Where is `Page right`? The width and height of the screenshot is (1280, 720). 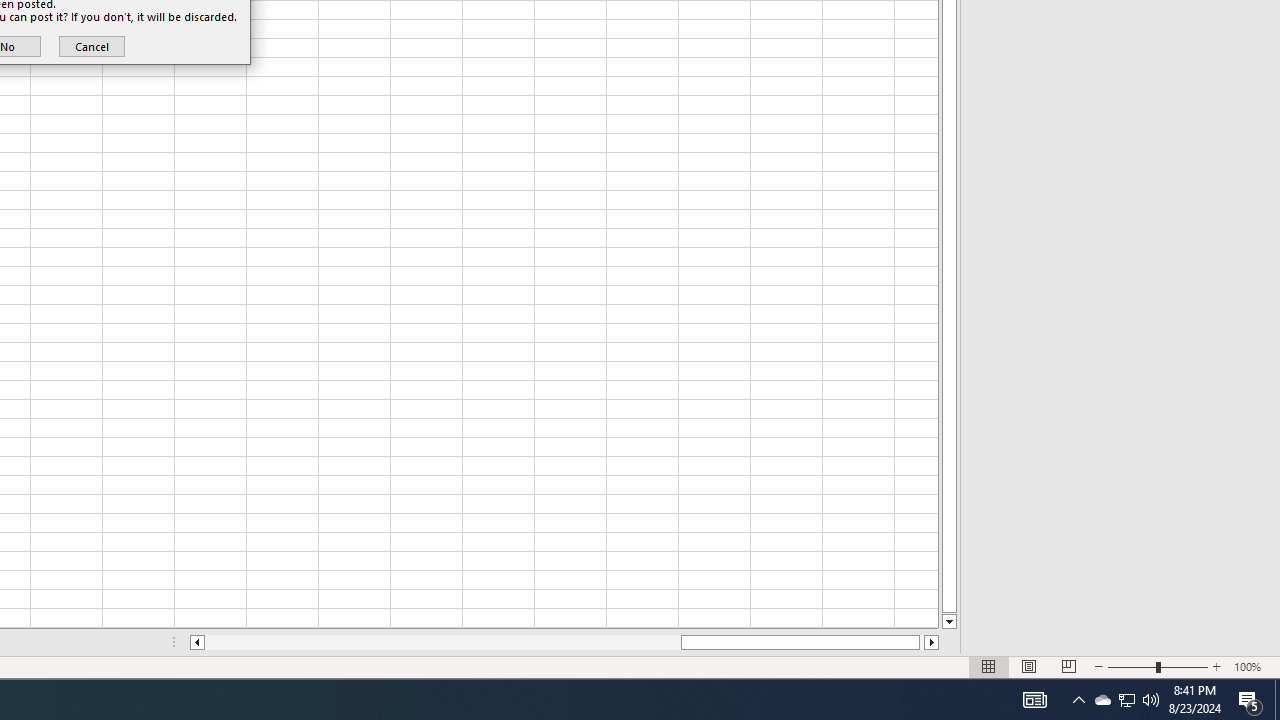 Page right is located at coordinates (922, 642).